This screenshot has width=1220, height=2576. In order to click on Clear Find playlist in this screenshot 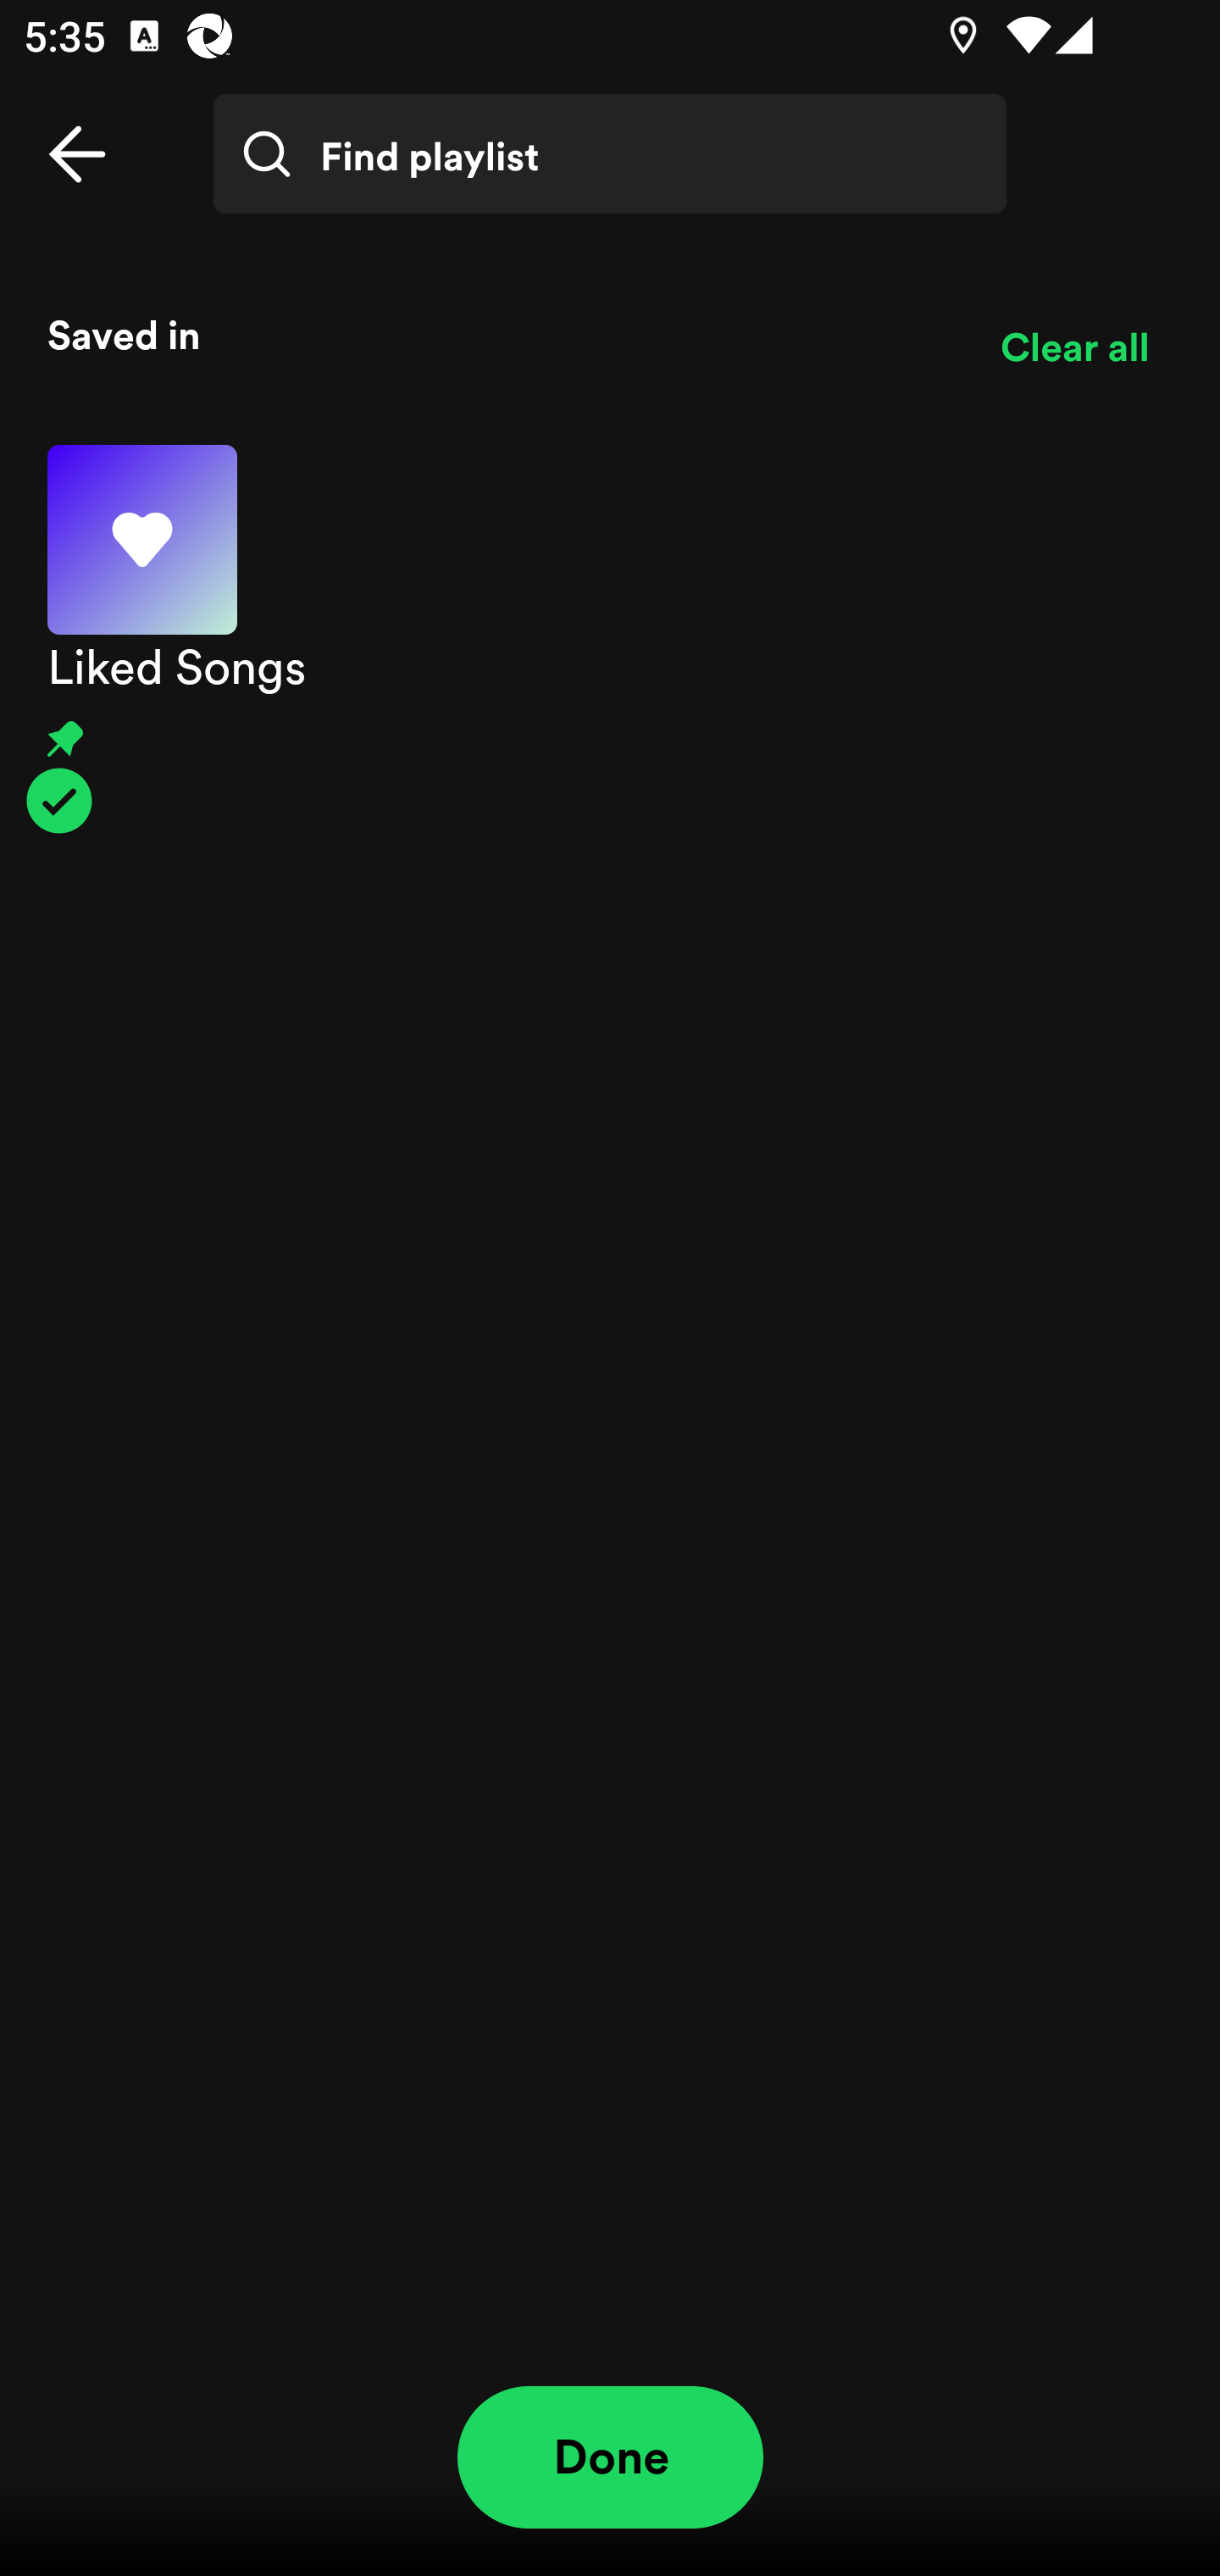, I will do `click(1095, 177)`.